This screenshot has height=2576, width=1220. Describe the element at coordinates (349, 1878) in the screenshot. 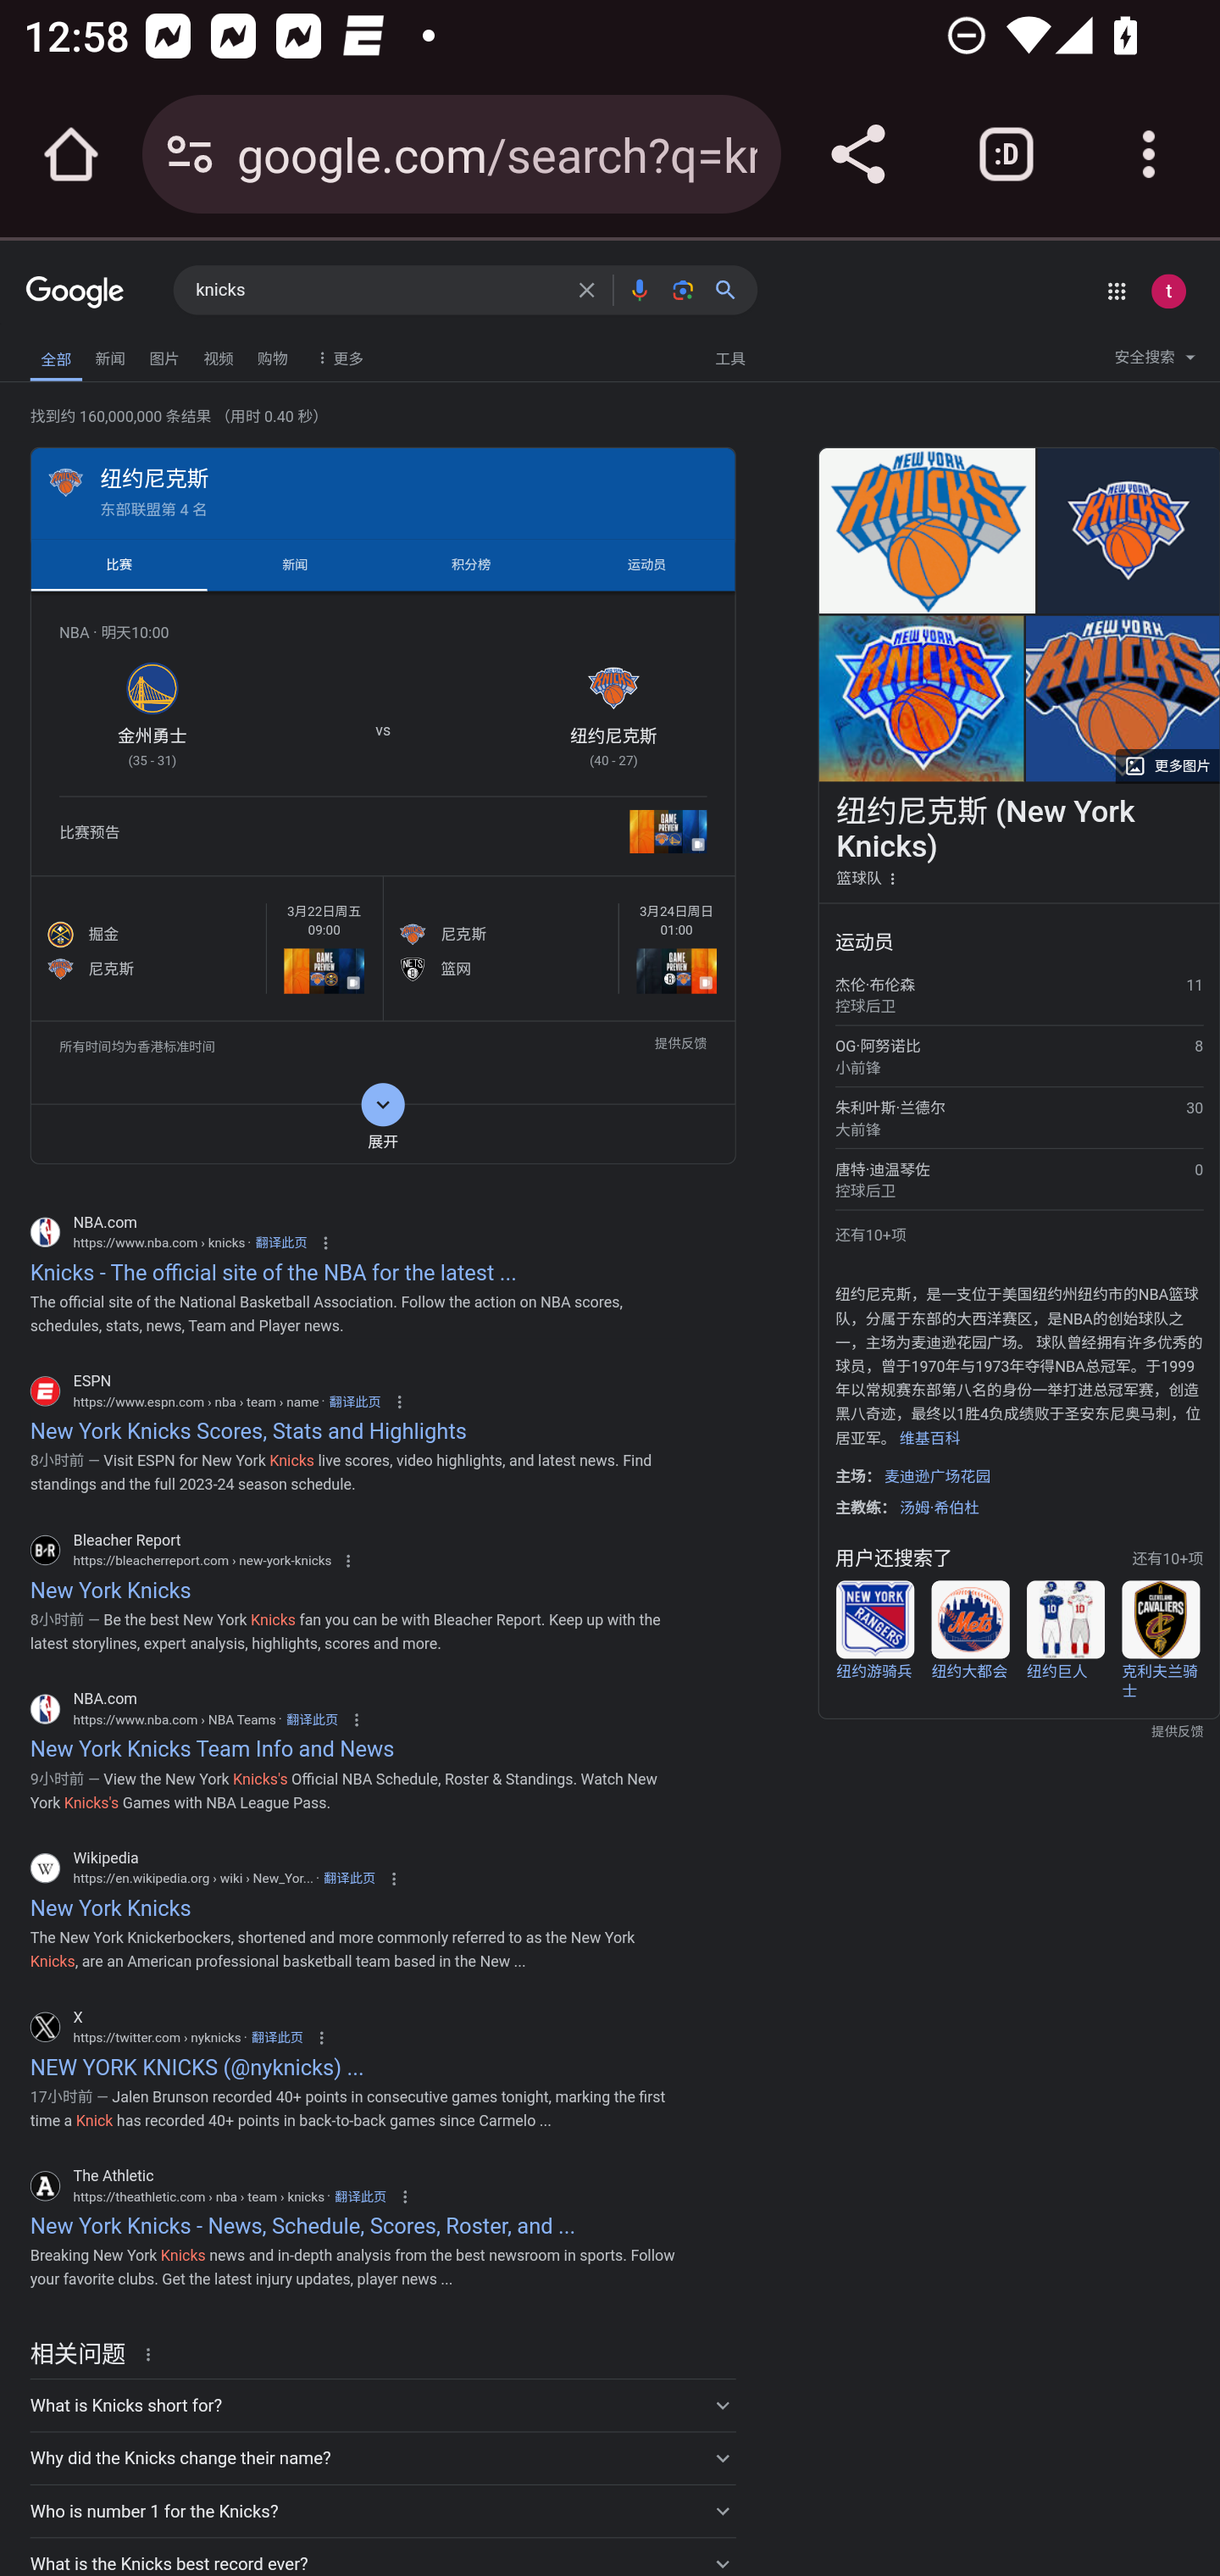

I see `翻译此页` at that location.